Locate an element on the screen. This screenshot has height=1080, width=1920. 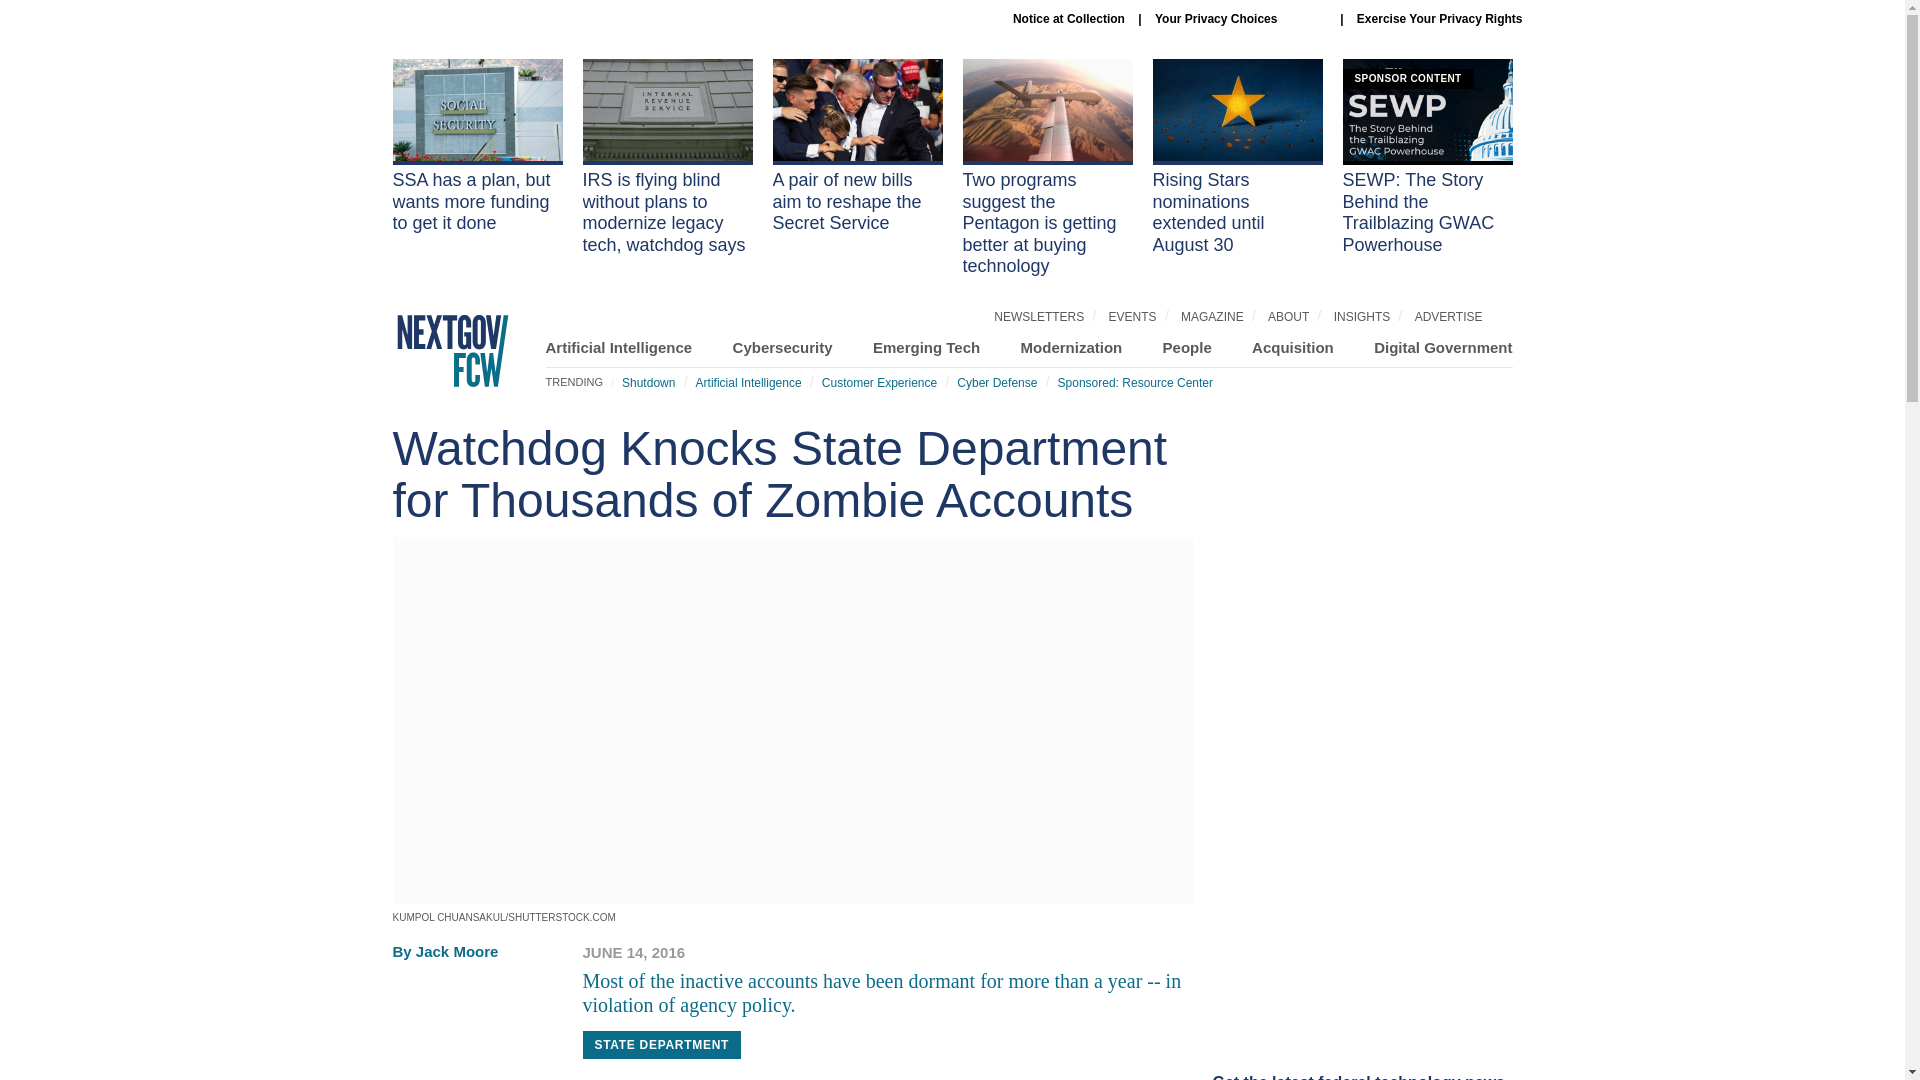
Acquisition is located at coordinates (1292, 348).